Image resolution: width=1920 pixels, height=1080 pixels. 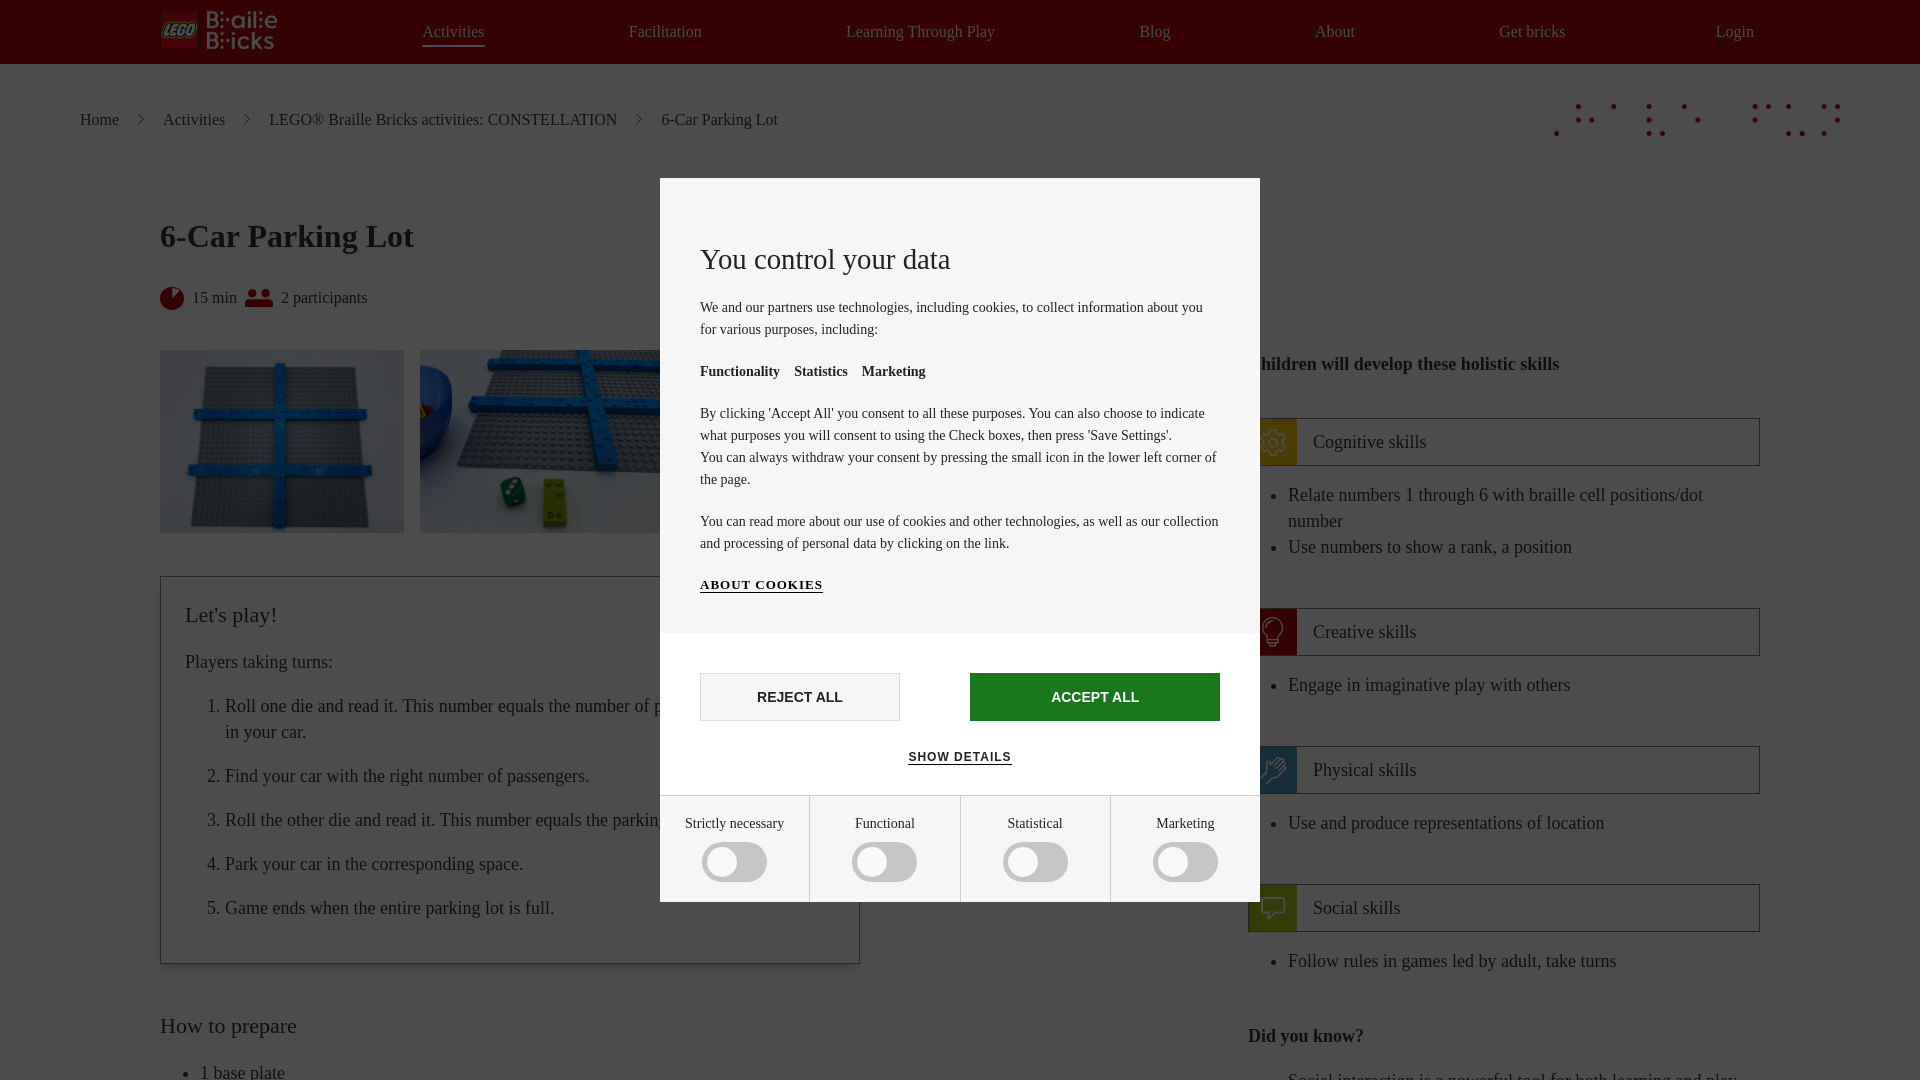 What do you see at coordinates (666, 32) in the screenshot?
I see `Facilitation` at bounding box center [666, 32].